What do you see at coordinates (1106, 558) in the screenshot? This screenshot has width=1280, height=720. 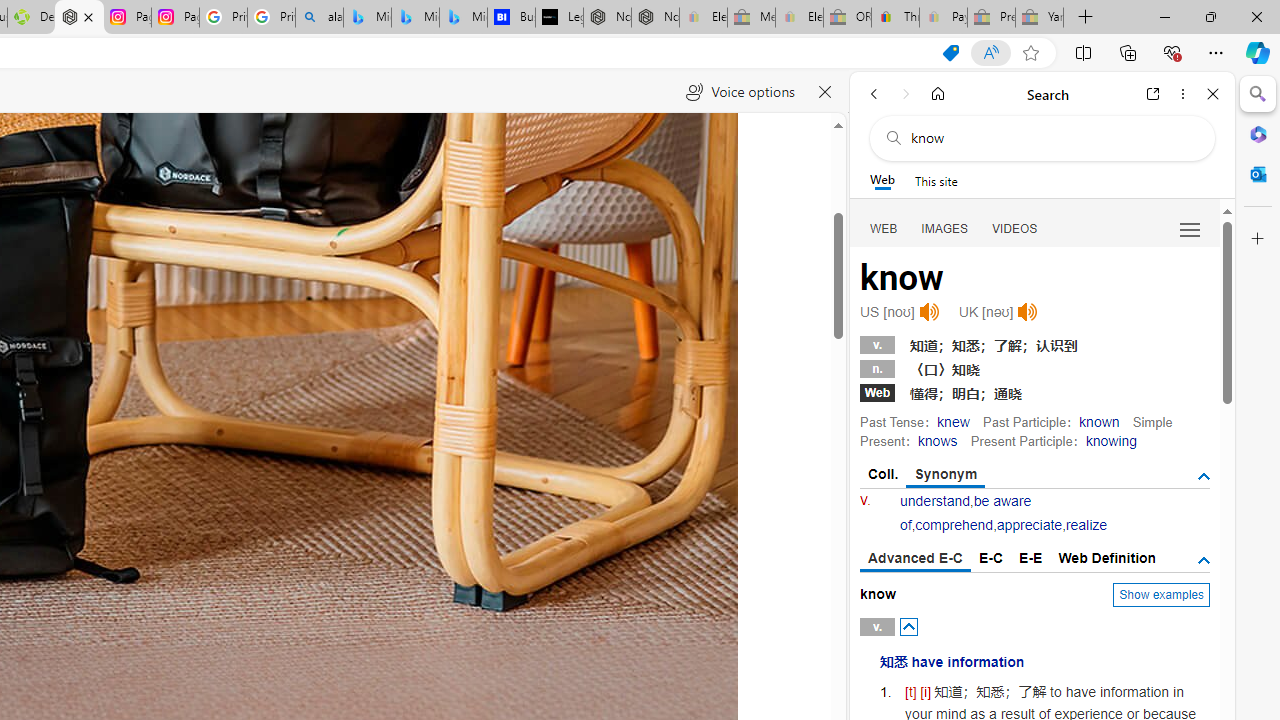 I see `Web Definition` at bounding box center [1106, 558].